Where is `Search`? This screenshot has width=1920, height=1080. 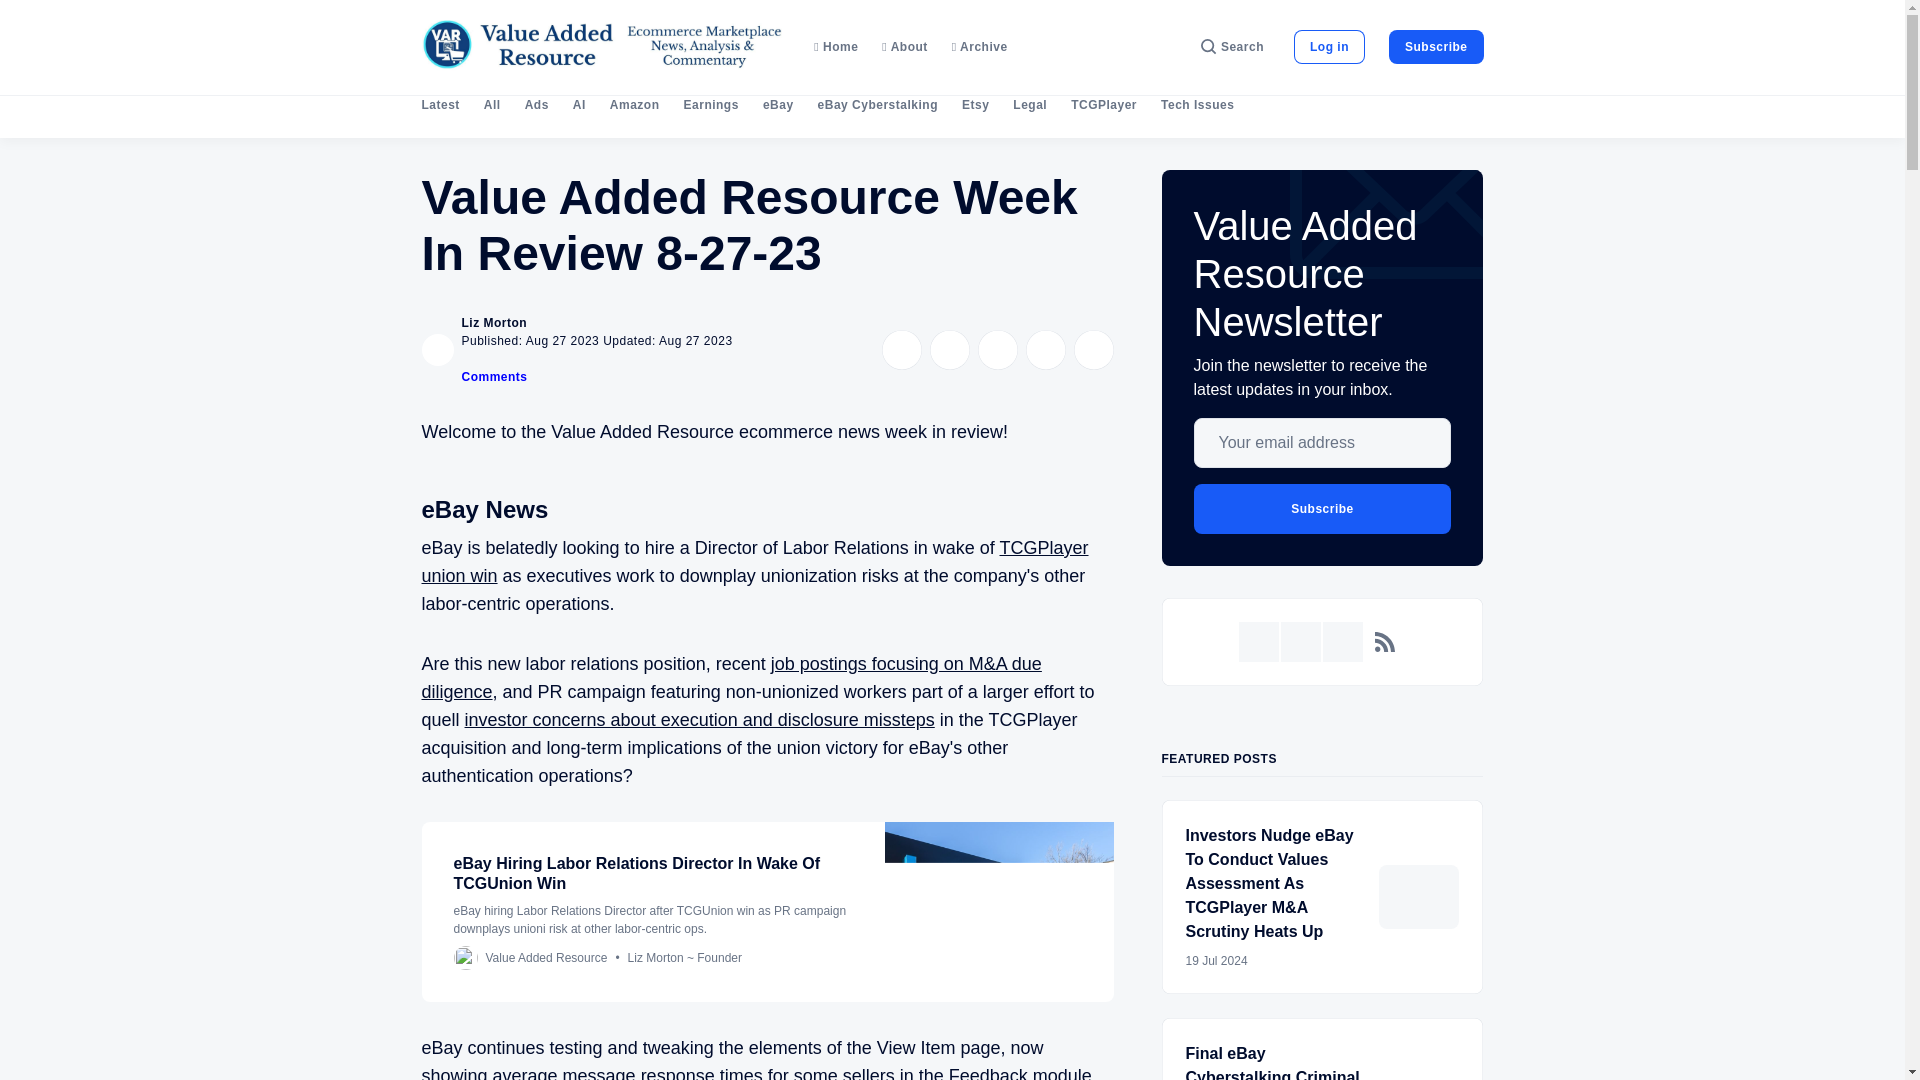 Search is located at coordinates (1232, 46).